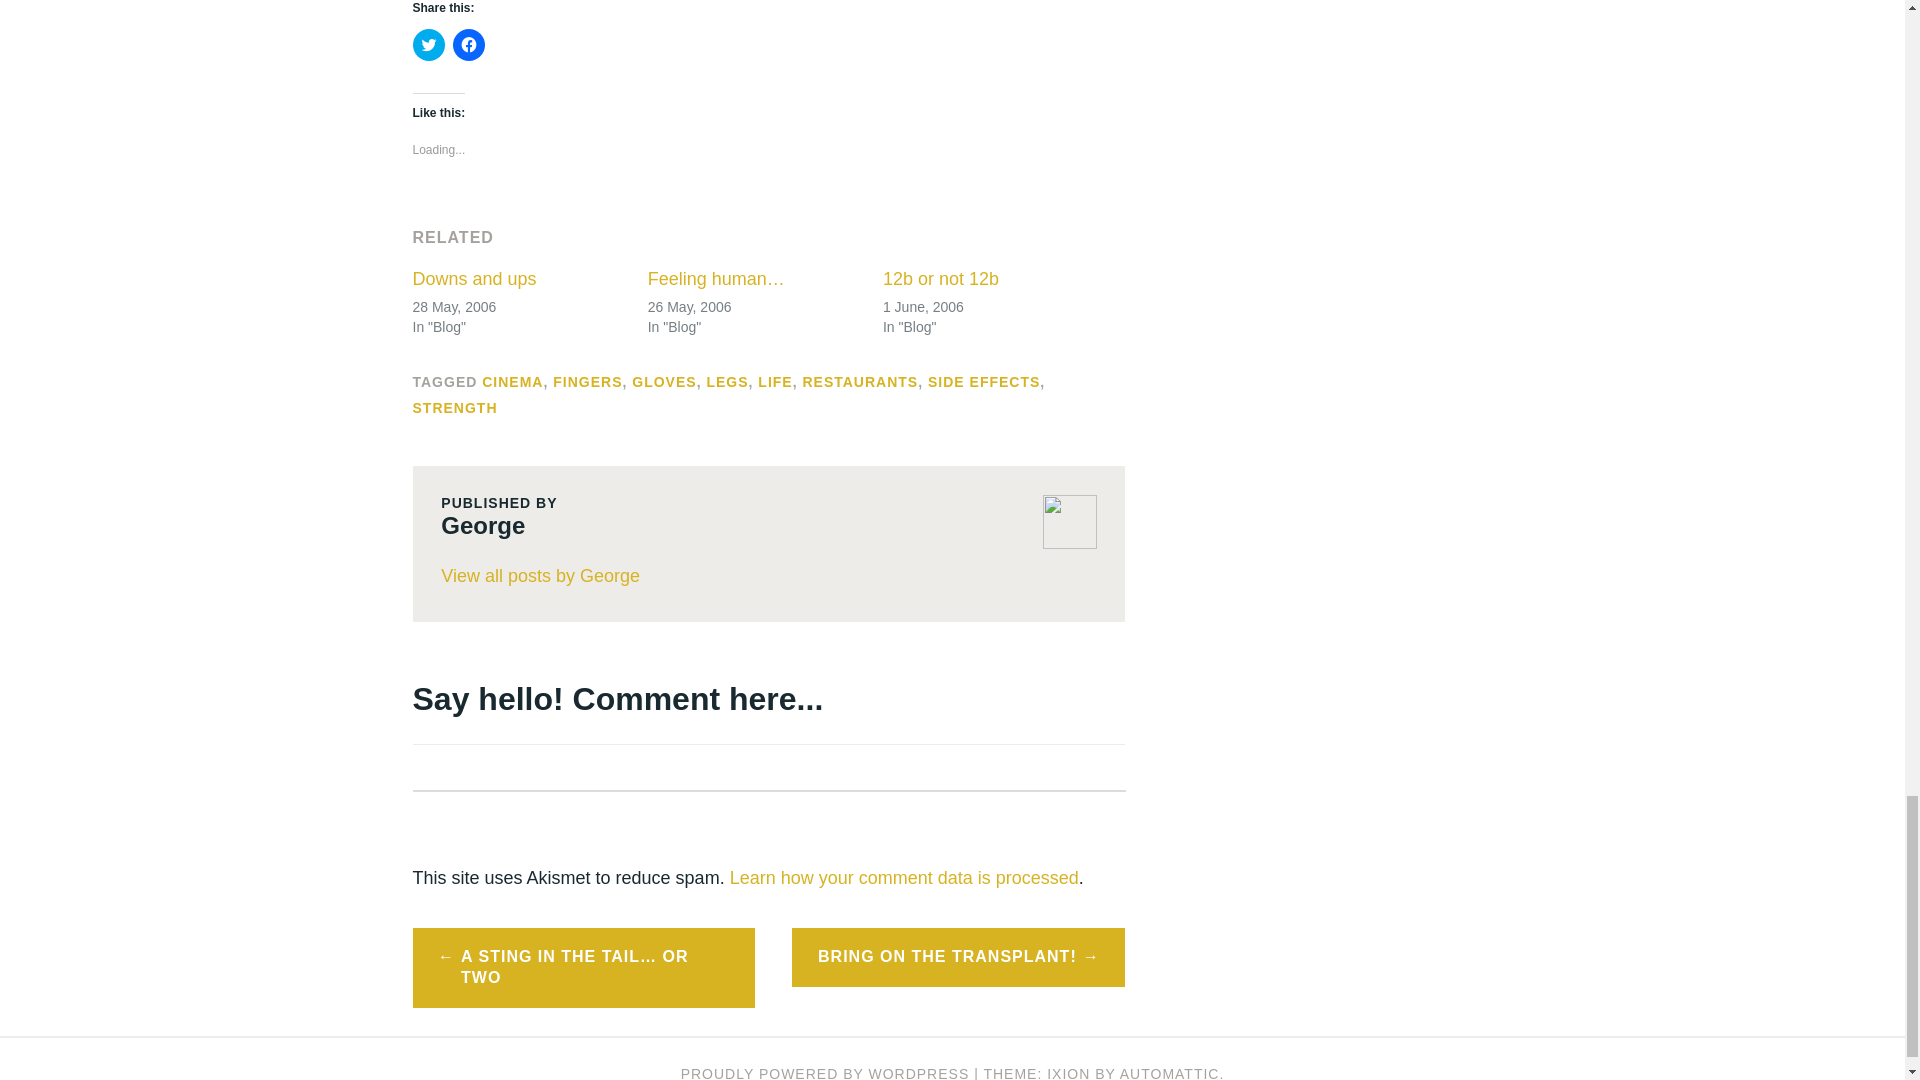 The image size is (1920, 1080). Describe the element at coordinates (428, 44) in the screenshot. I see `Click to share on Twitter` at that location.